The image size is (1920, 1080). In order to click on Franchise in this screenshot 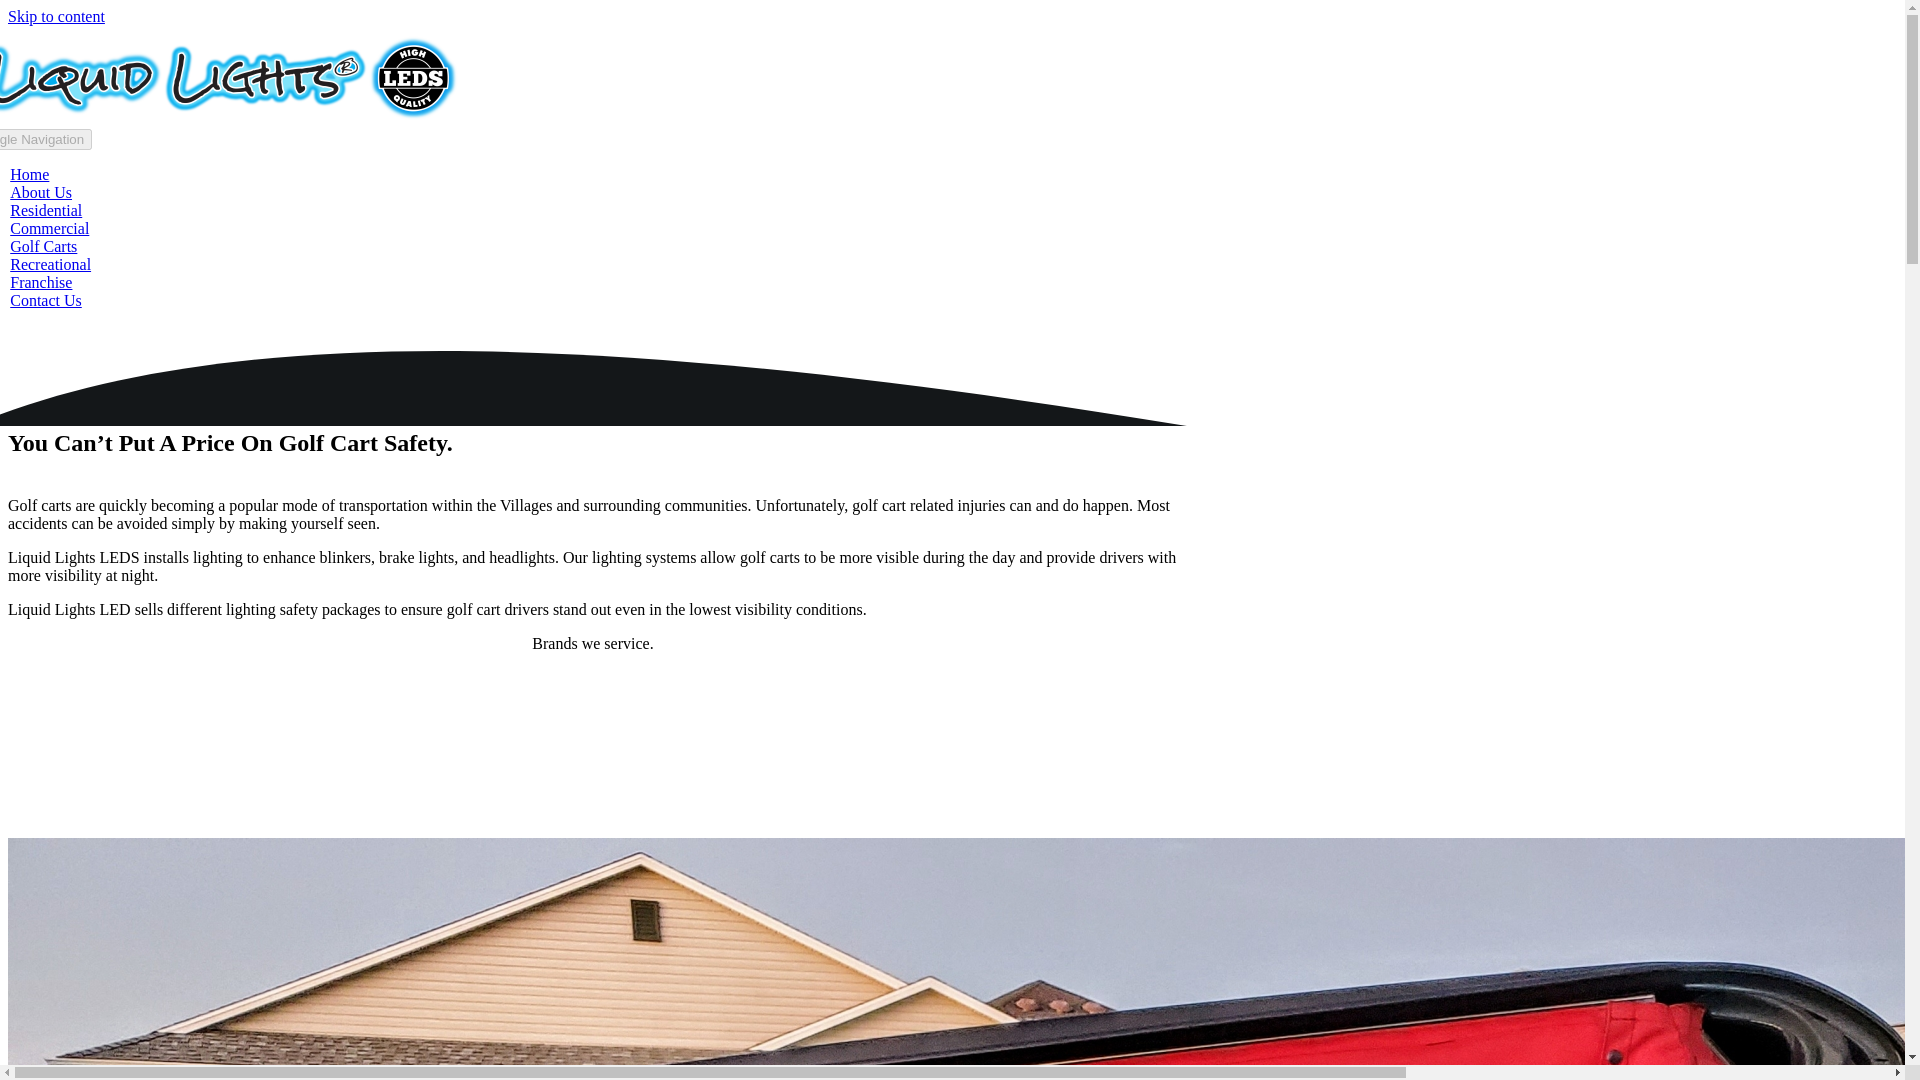, I will do `click(40, 282)`.